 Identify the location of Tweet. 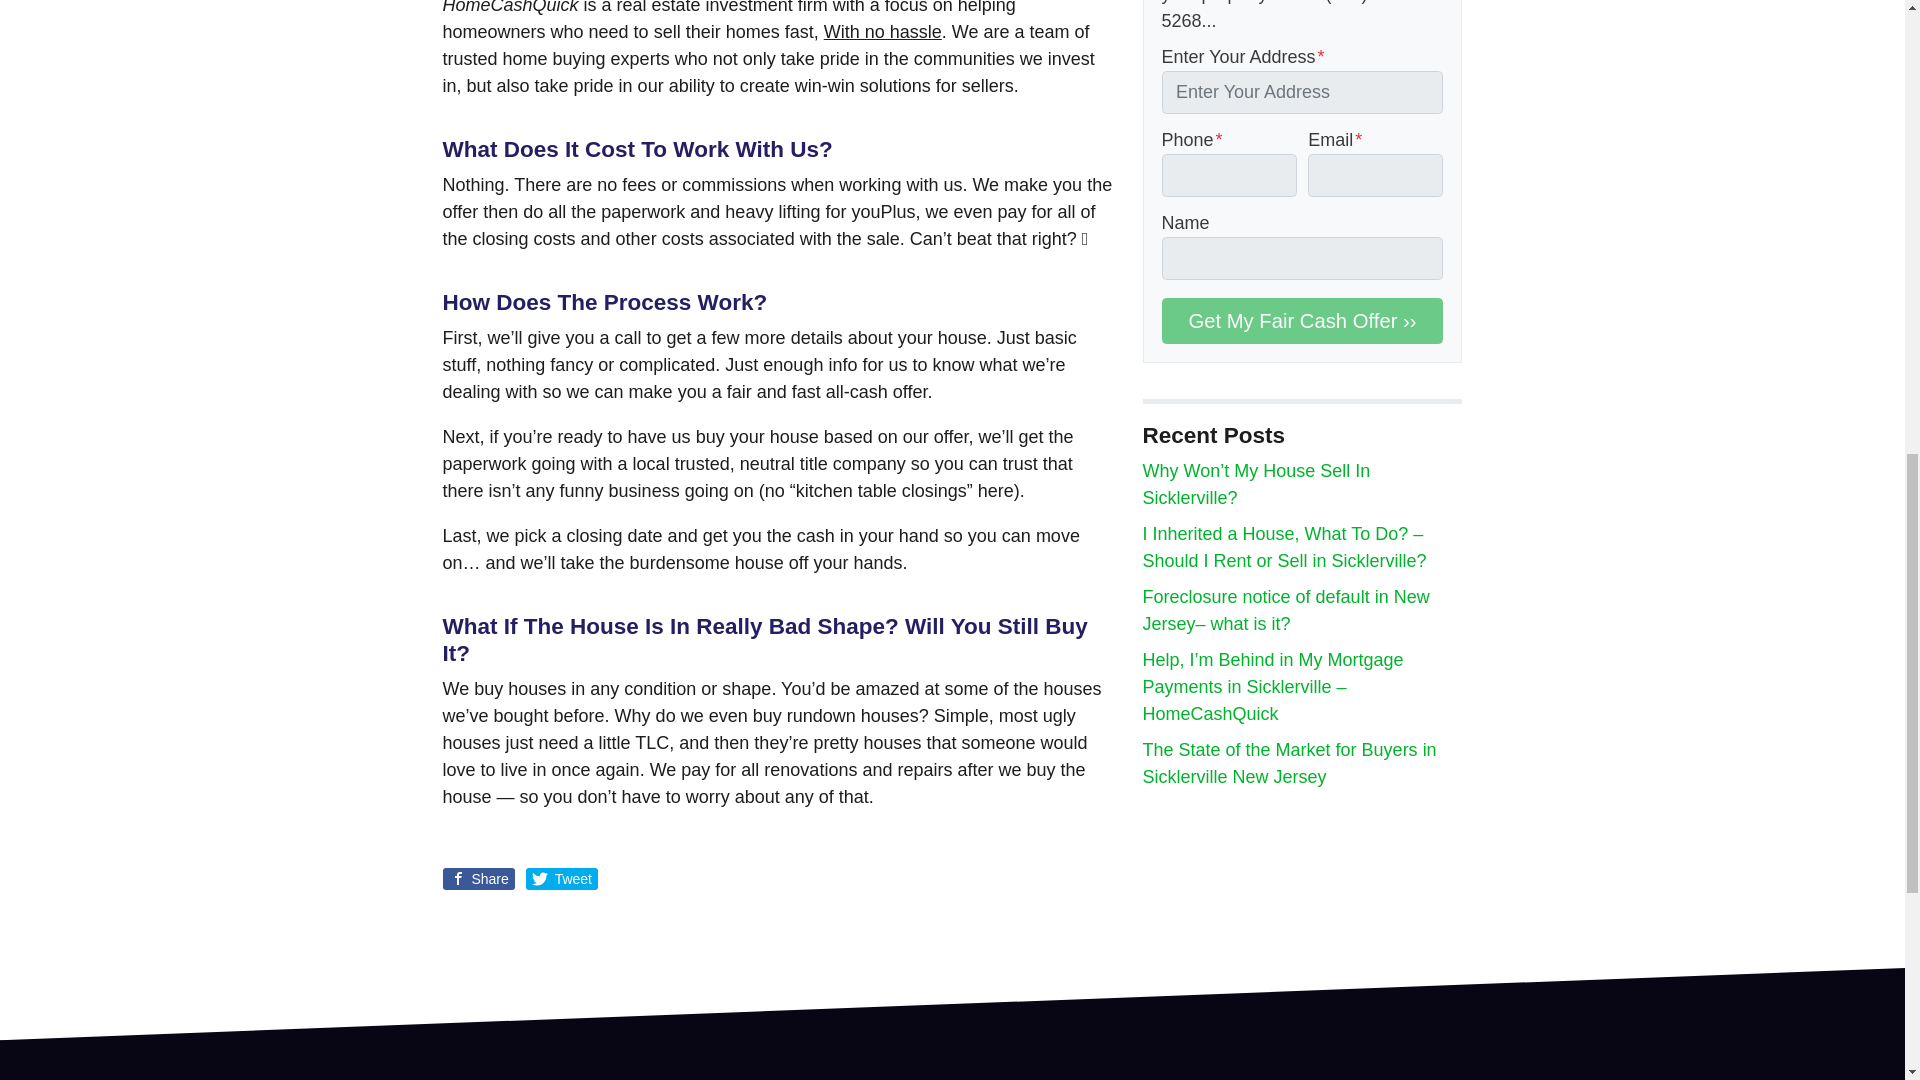
(562, 878).